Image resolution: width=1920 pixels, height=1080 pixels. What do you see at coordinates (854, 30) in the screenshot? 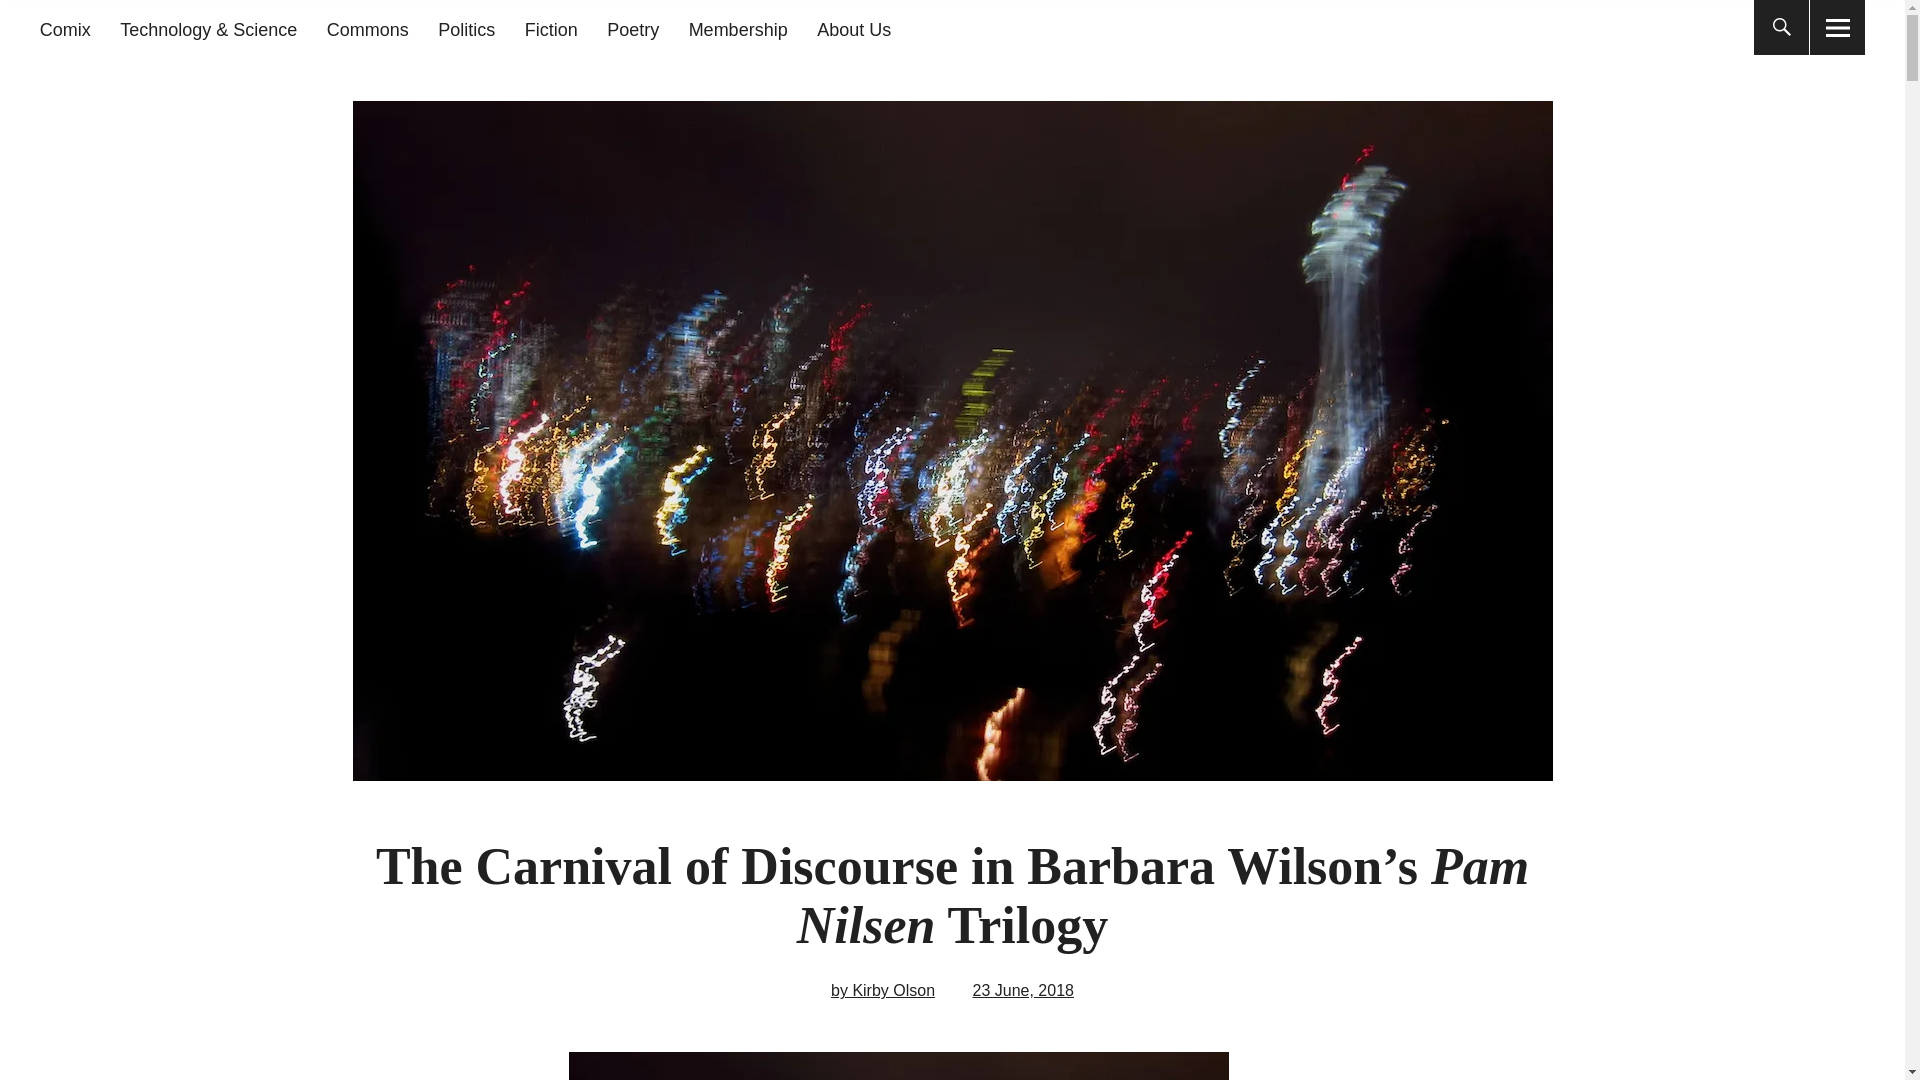
I see `About Us` at bounding box center [854, 30].